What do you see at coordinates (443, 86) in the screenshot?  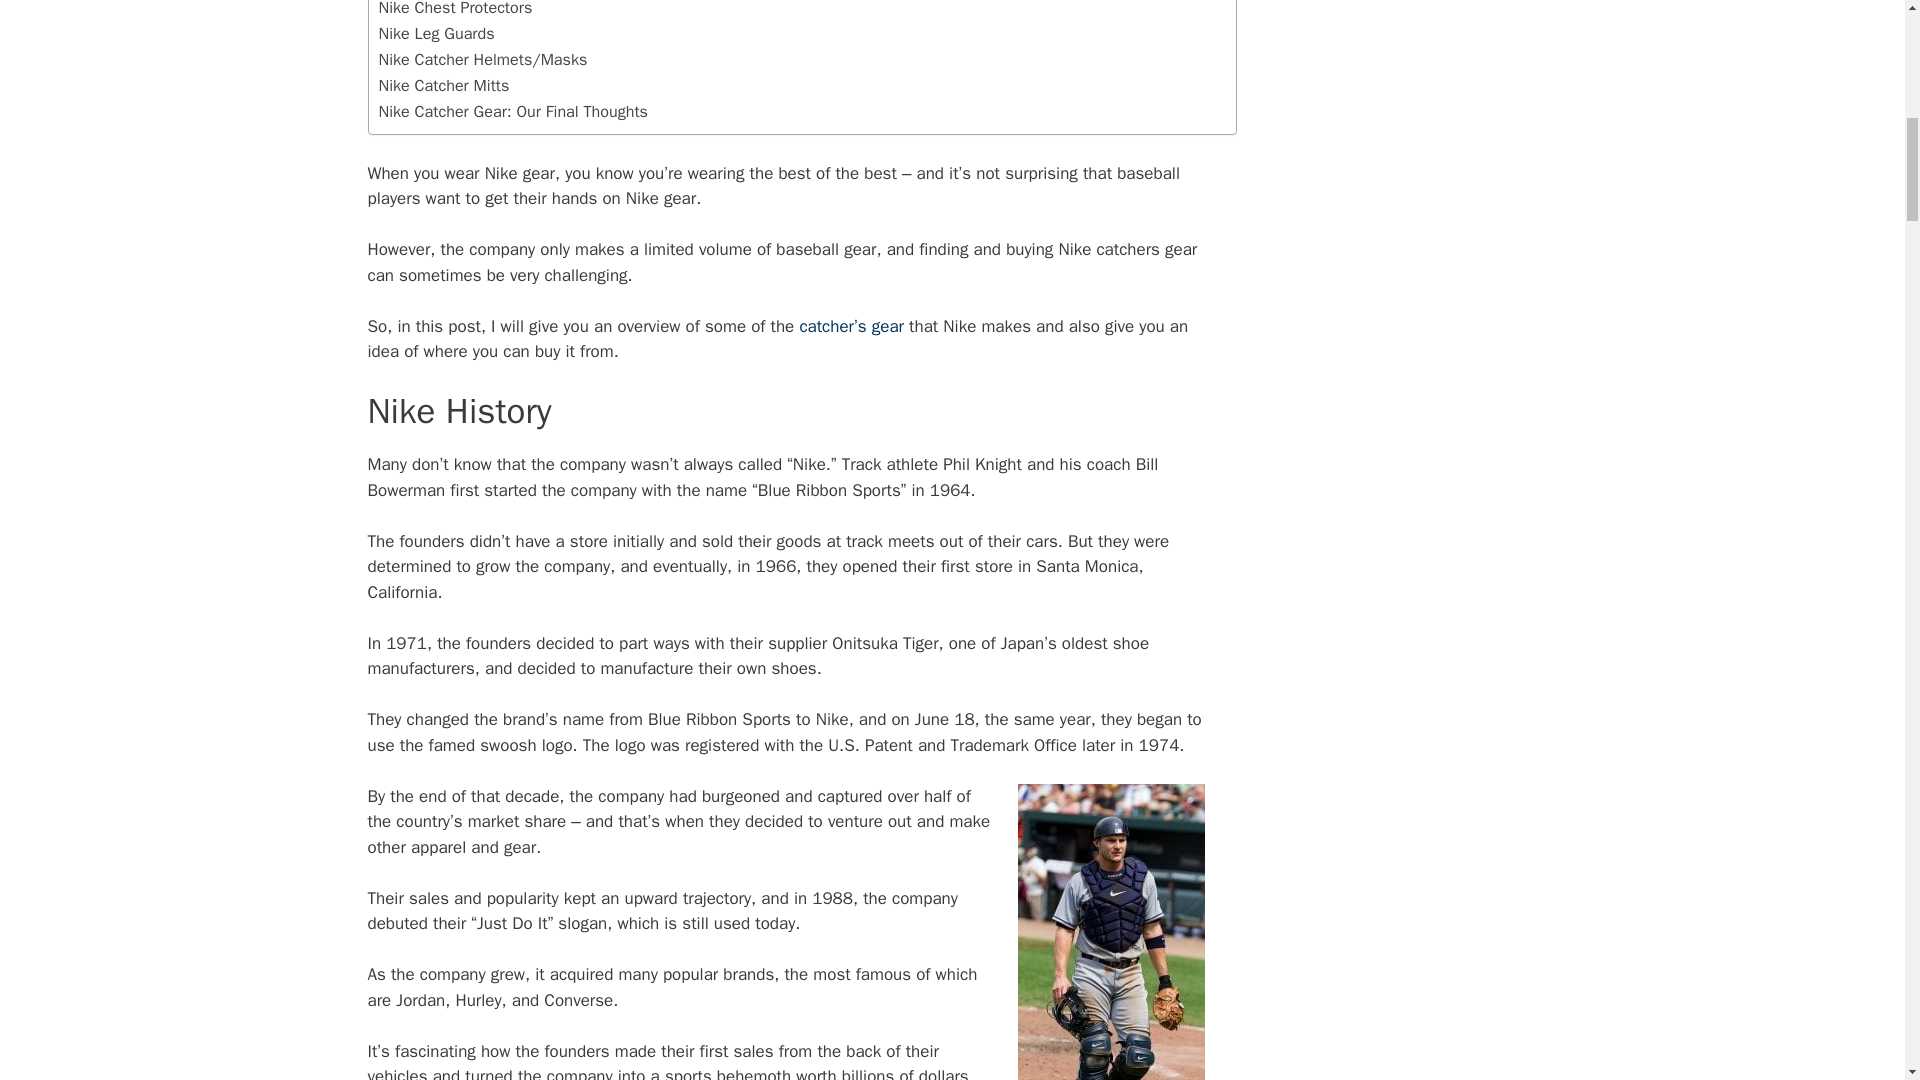 I see `Nike Catcher Mitts` at bounding box center [443, 86].